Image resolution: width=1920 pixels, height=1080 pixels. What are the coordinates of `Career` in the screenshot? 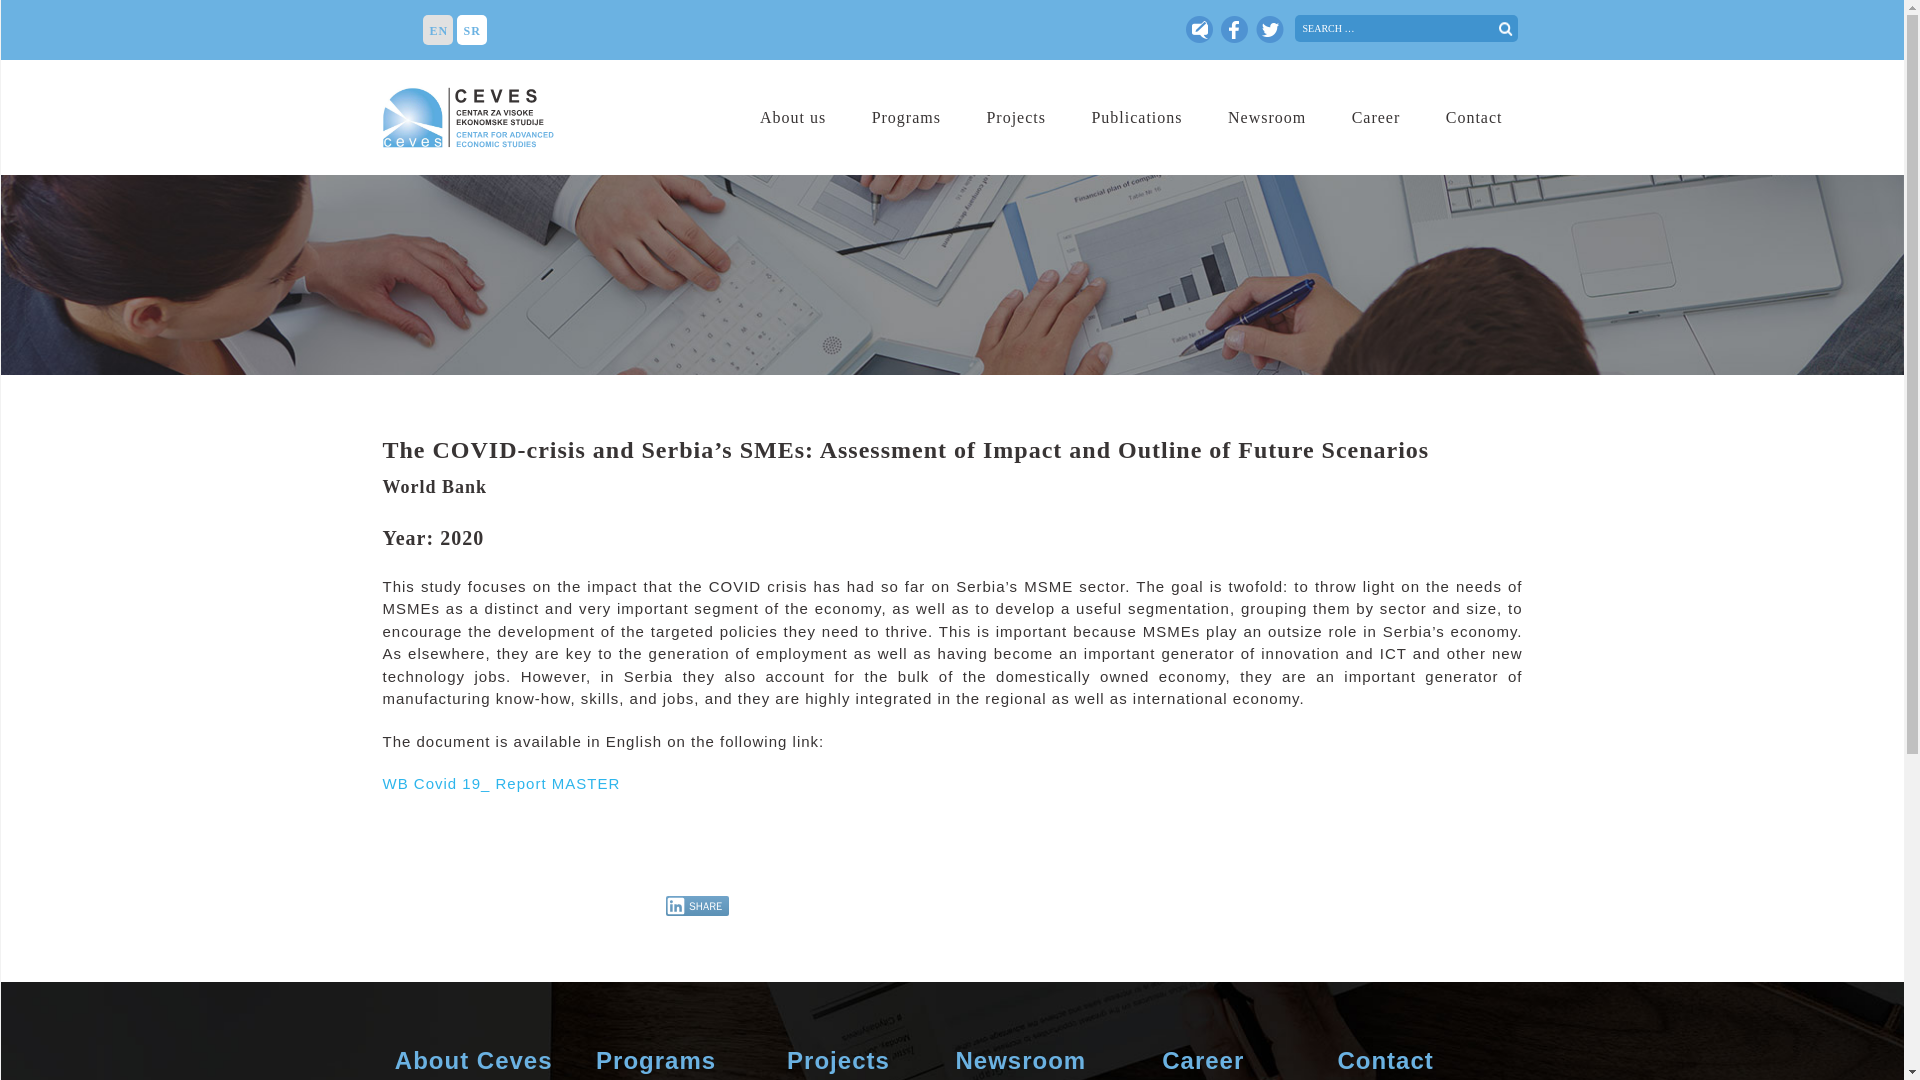 It's located at (1376, 116).